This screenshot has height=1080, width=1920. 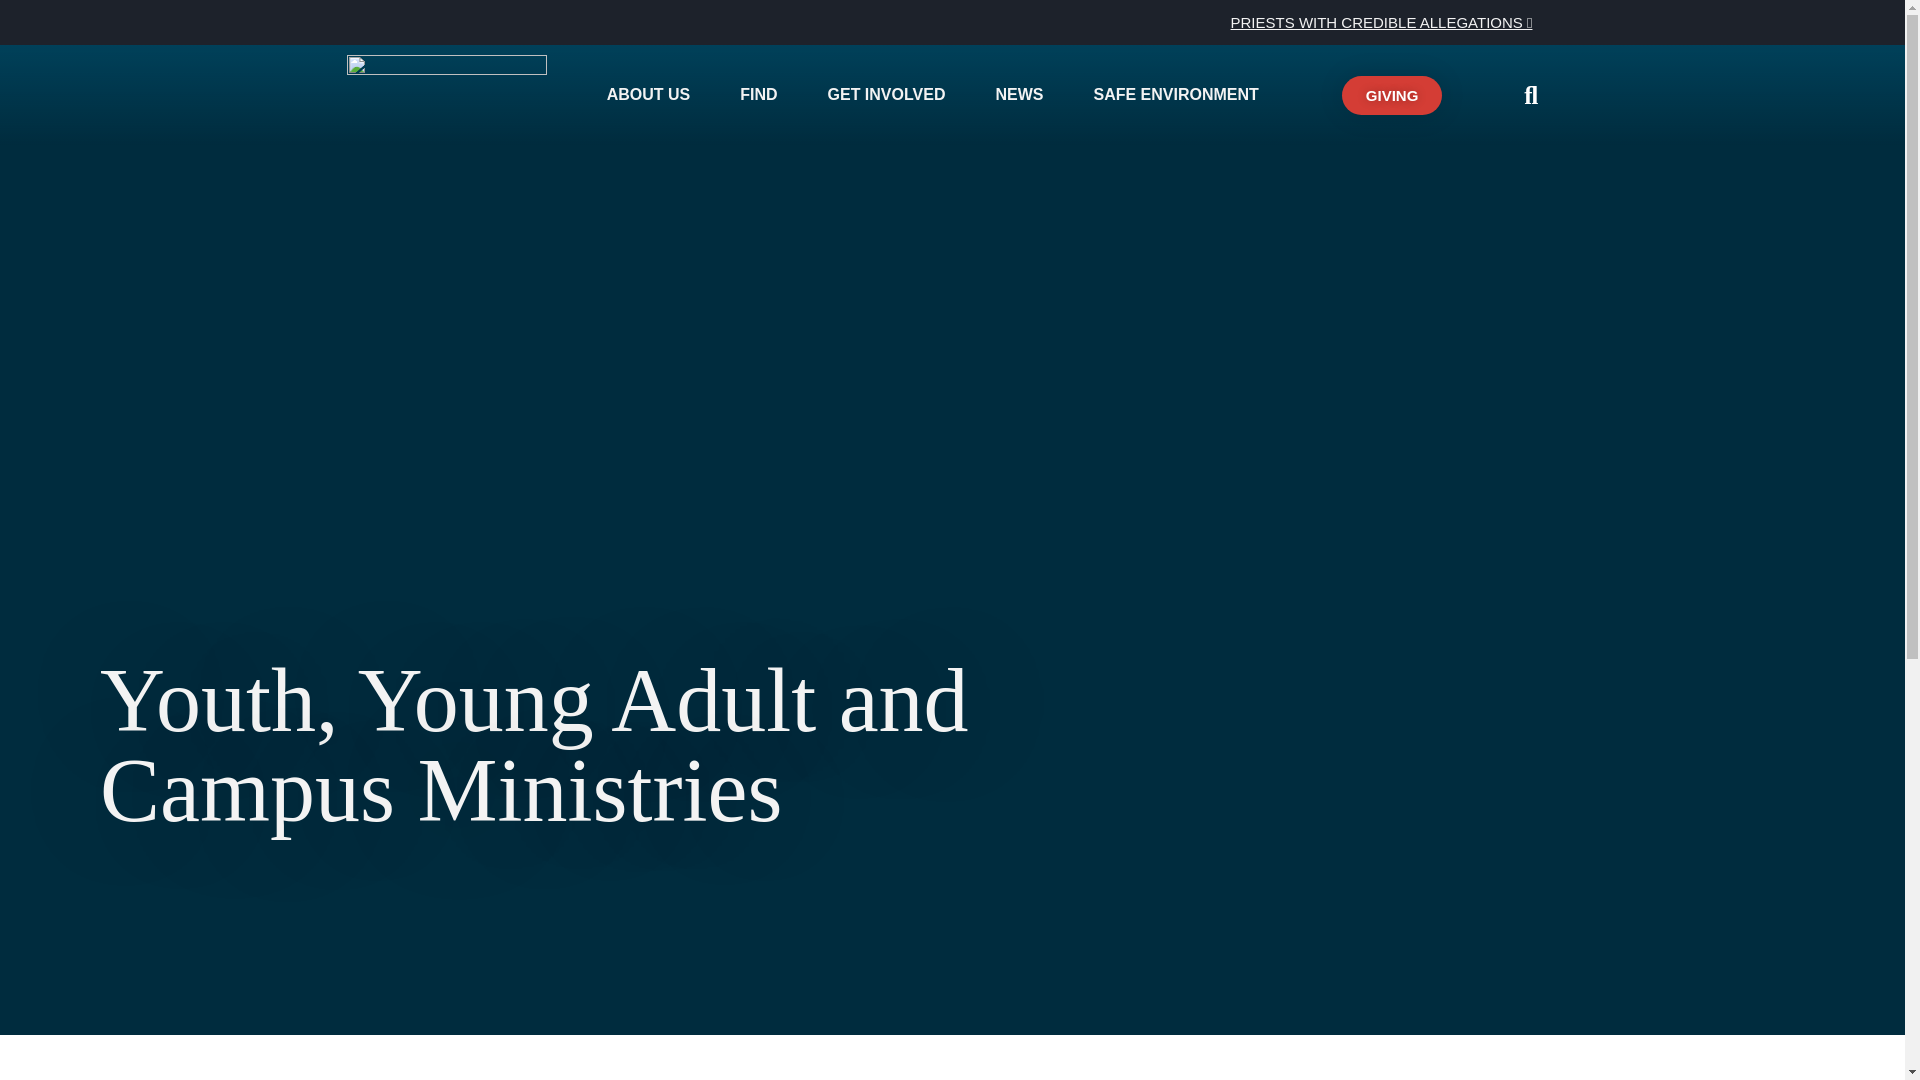 I want to click on FIND, so click(x=763, y=94).